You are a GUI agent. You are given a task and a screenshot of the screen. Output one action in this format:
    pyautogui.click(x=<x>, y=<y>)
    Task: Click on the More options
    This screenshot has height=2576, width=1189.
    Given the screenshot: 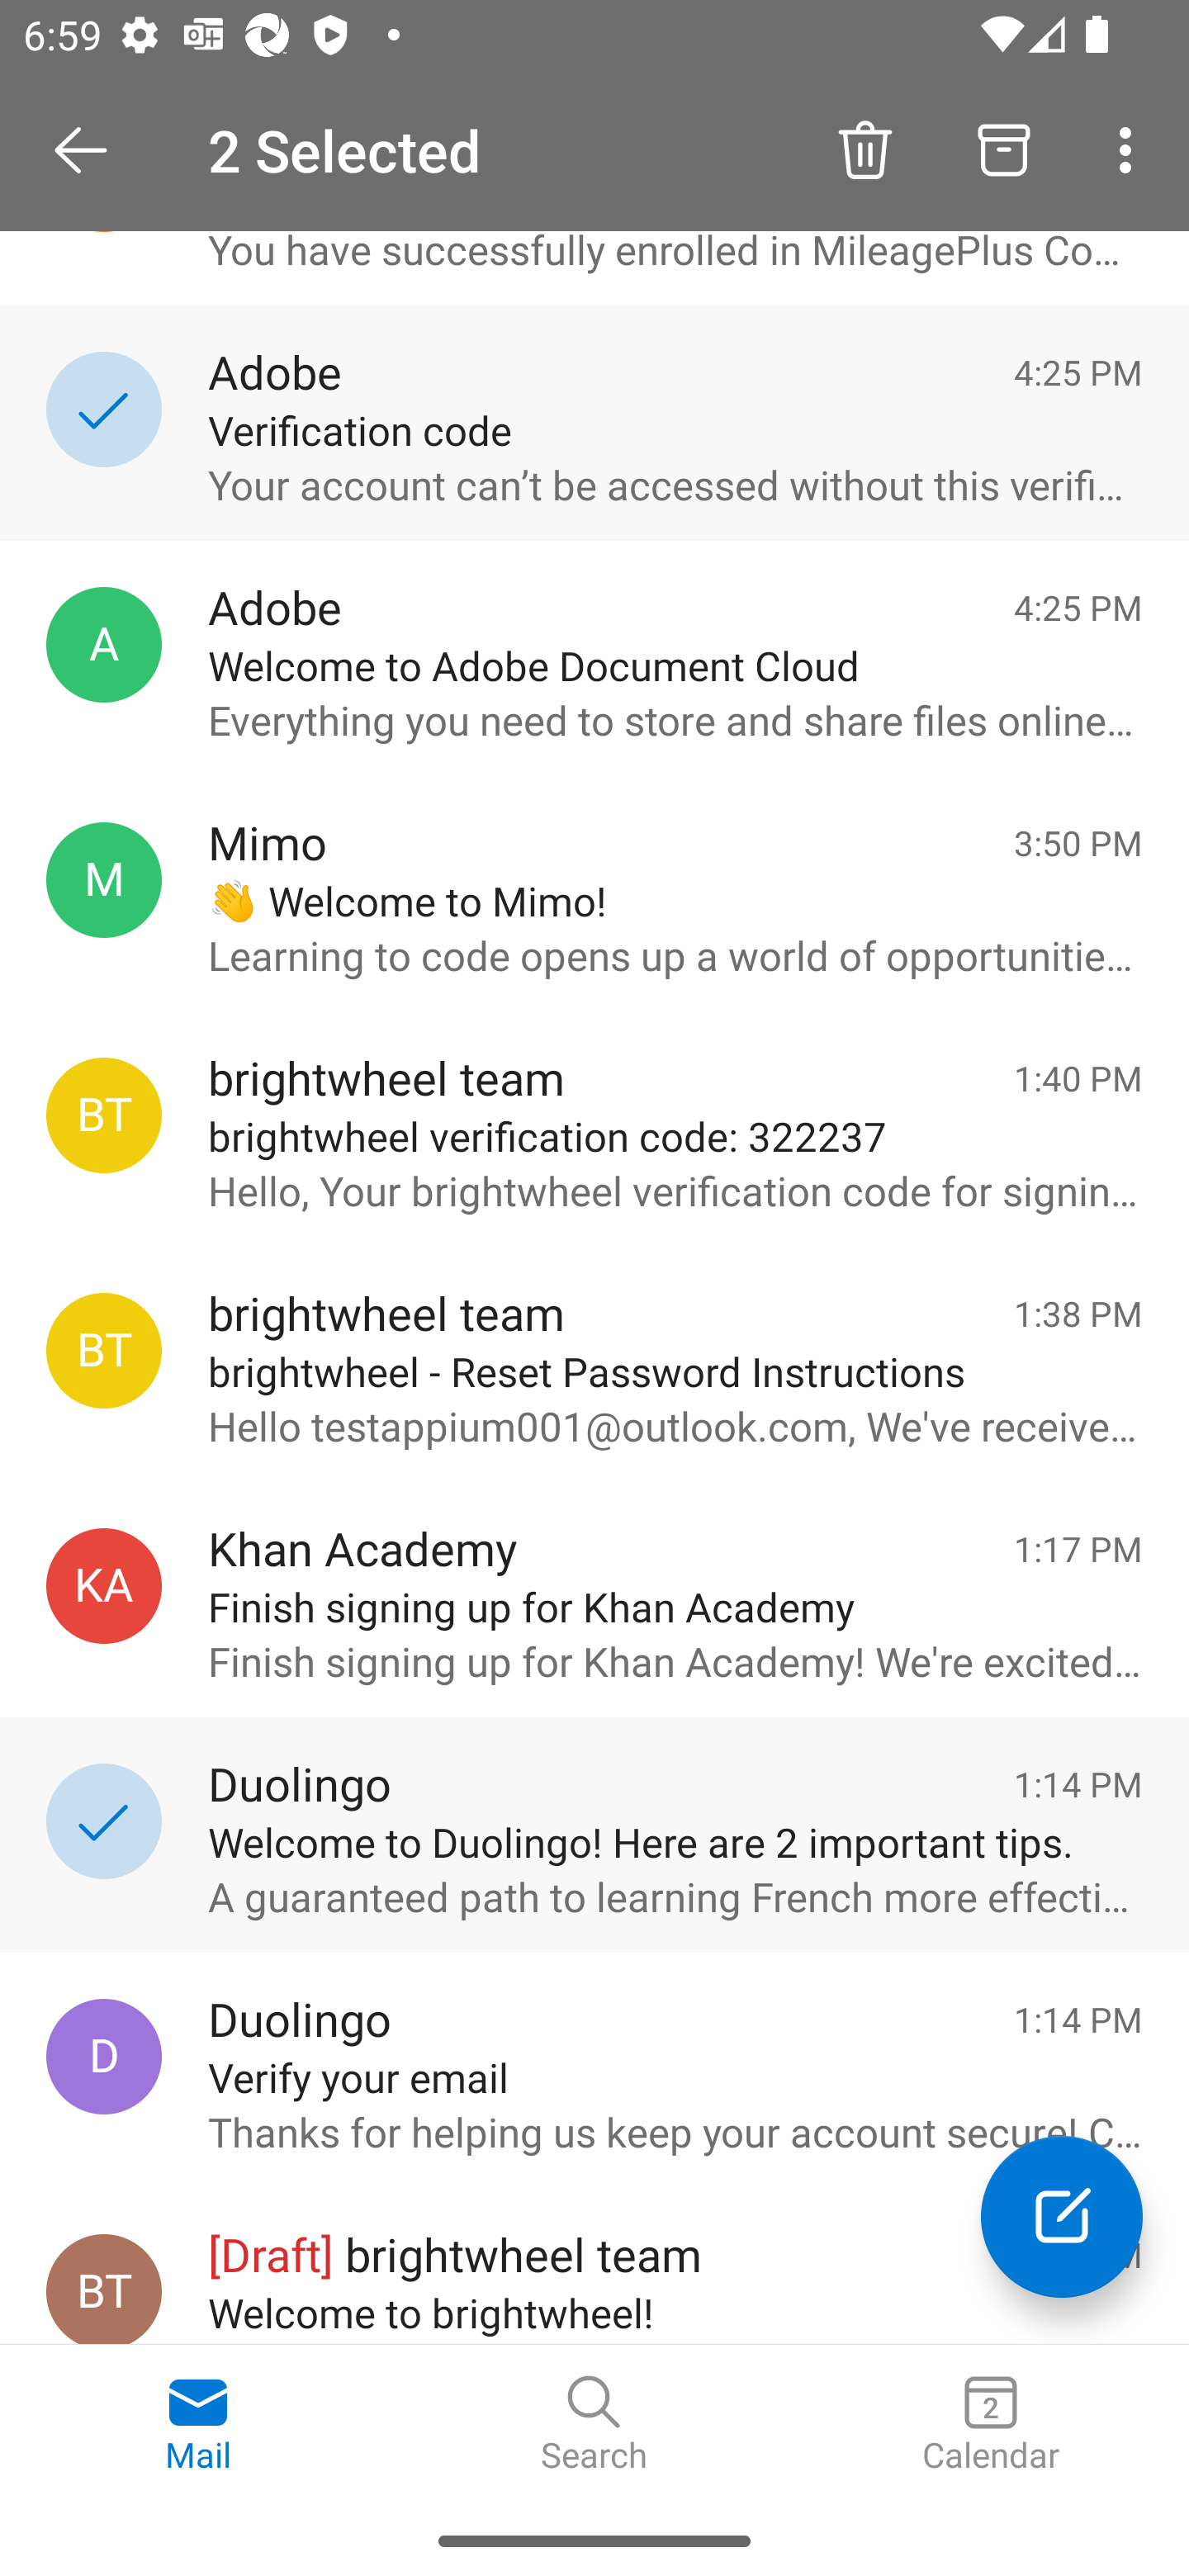 What is the action you would take?
    pyautogui.click(x=1131, y=149)
    